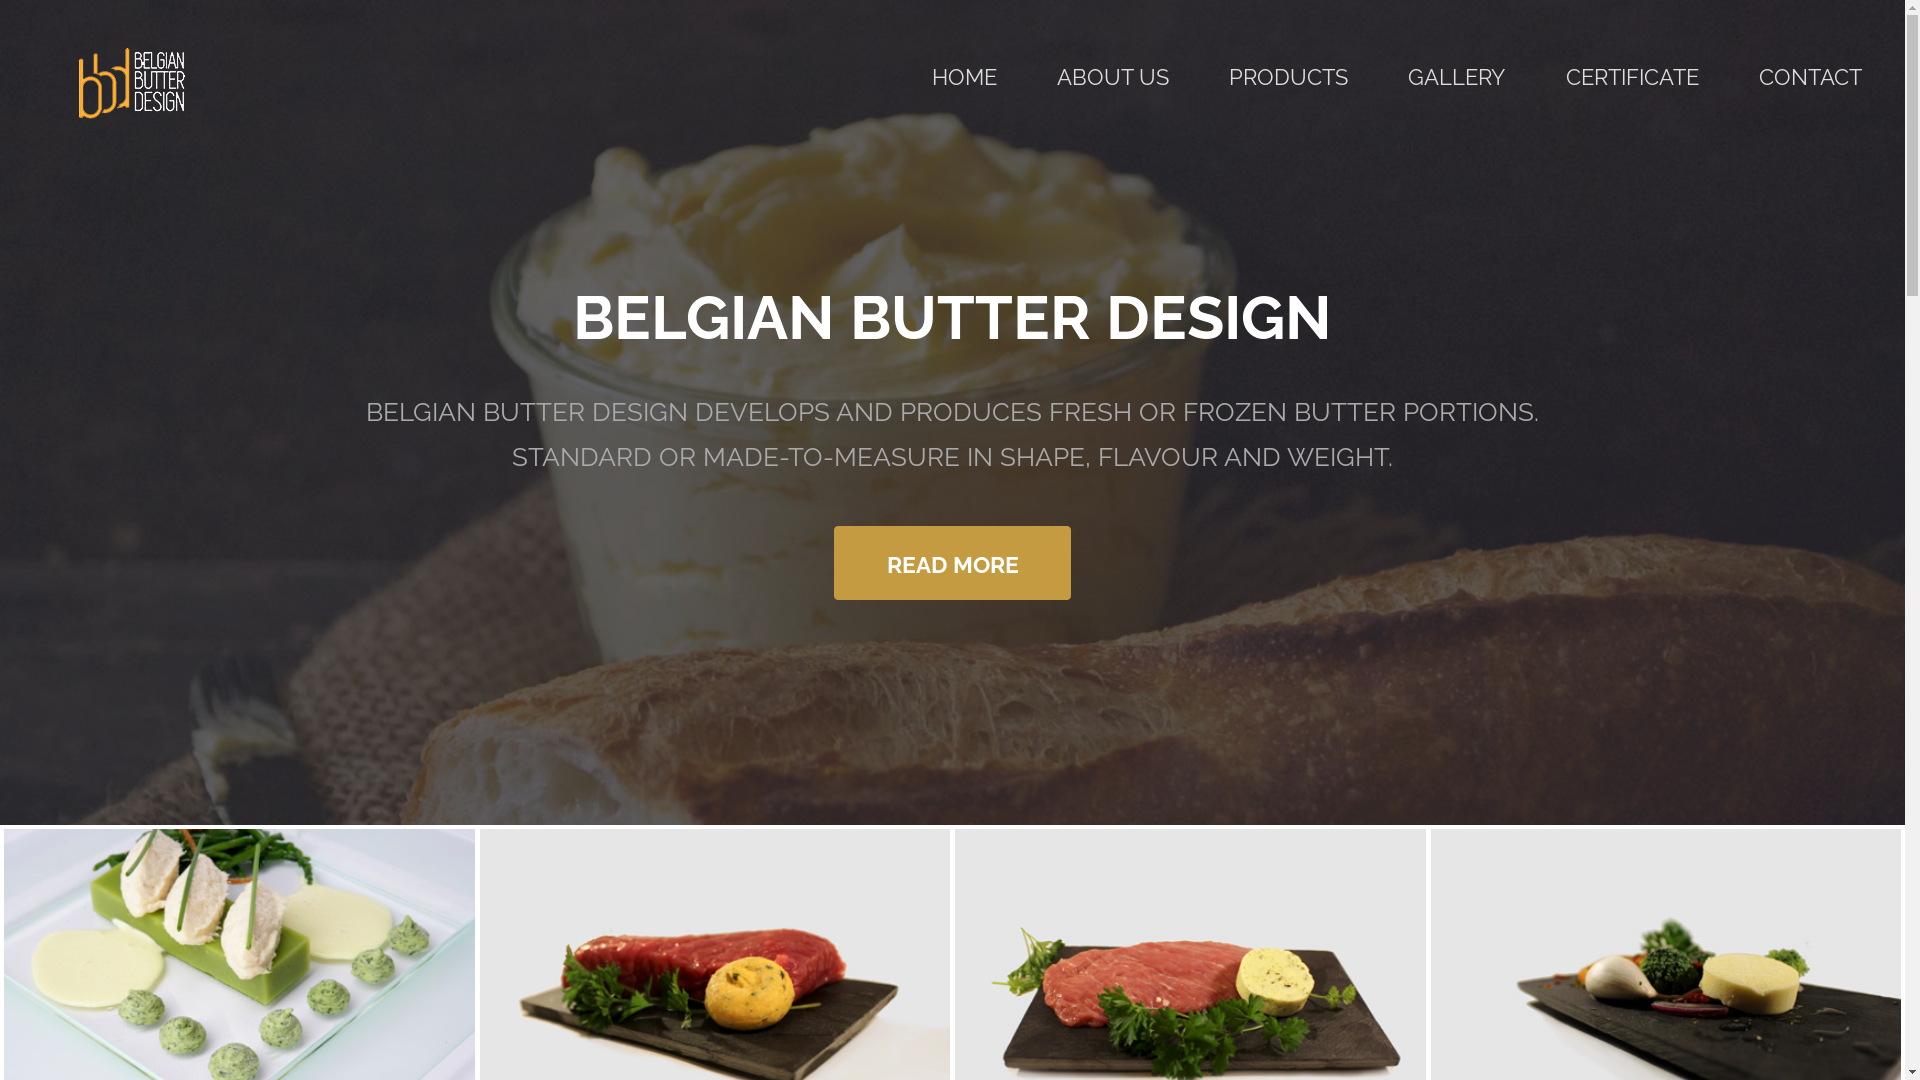  I want to click on CERTIFICATE, so click(1632, 78).